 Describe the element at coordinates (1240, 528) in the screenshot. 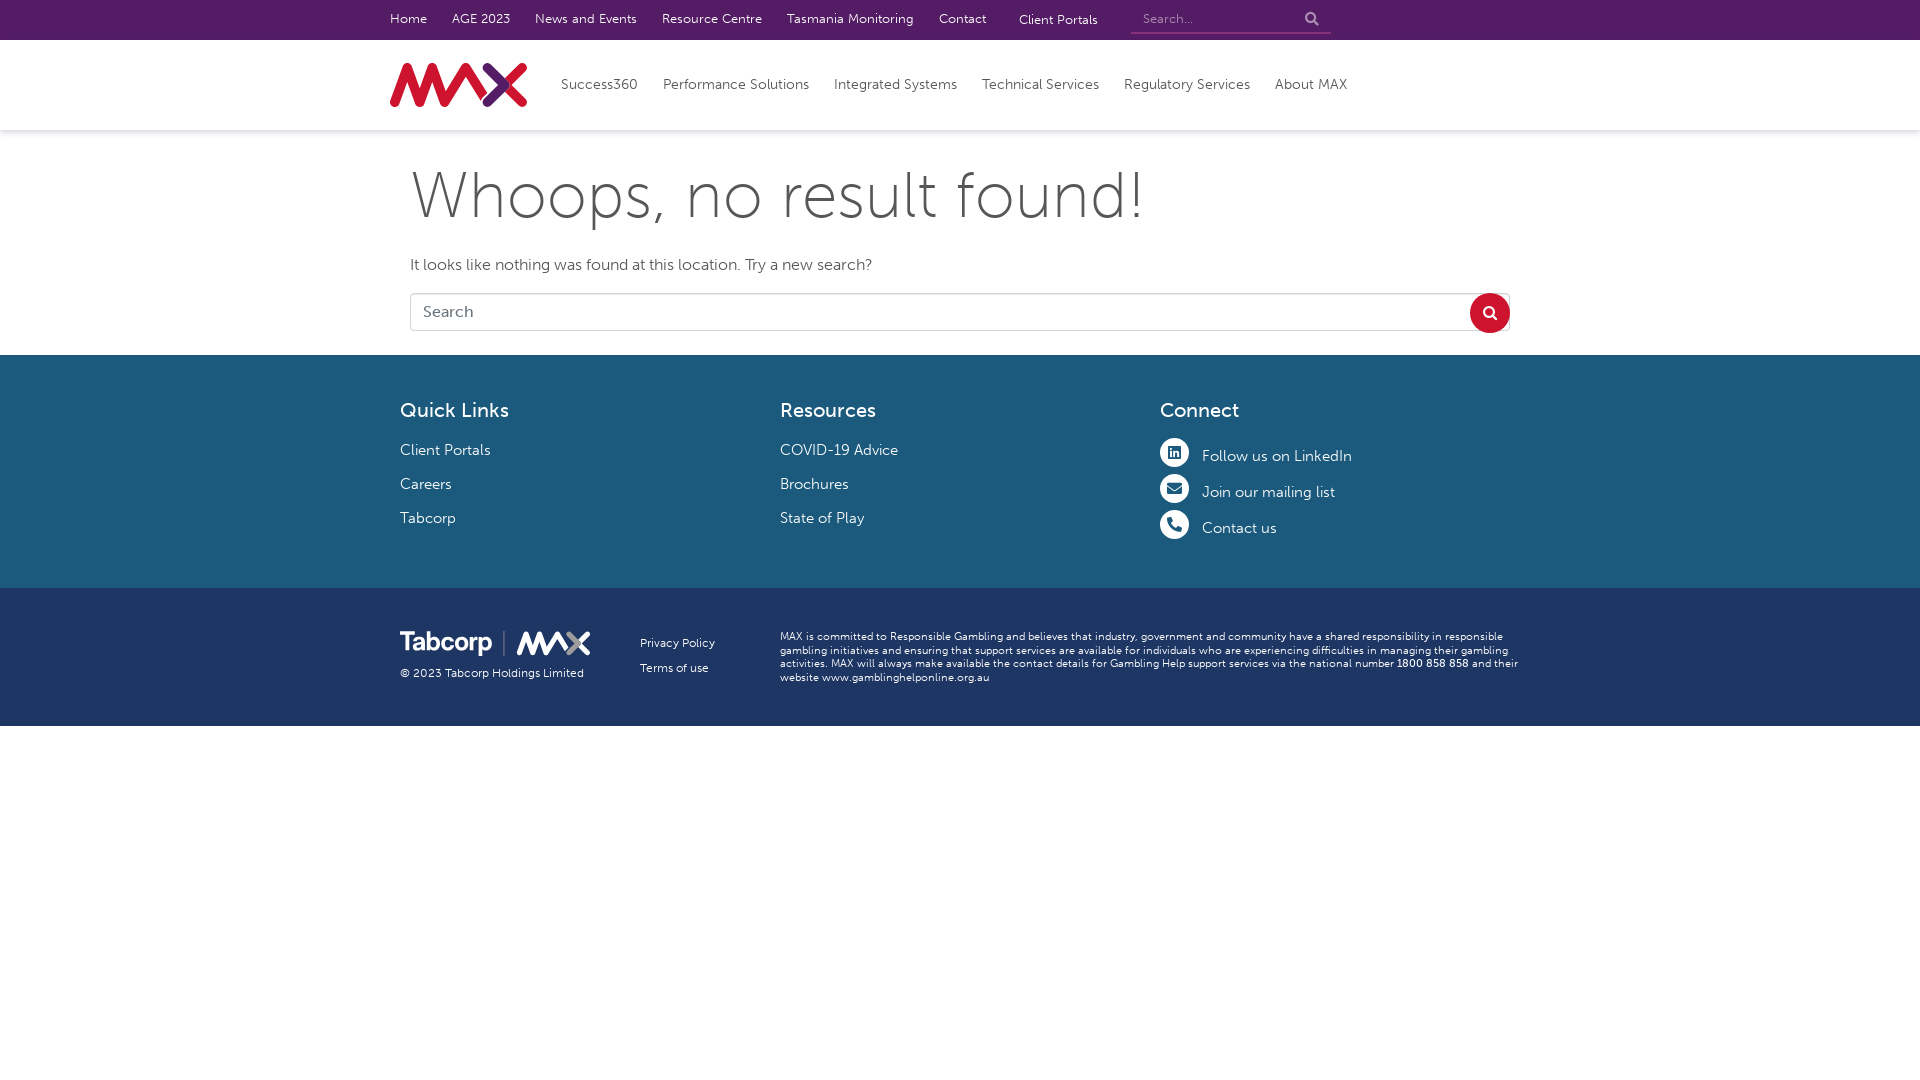

I see `Contact us` at that location.